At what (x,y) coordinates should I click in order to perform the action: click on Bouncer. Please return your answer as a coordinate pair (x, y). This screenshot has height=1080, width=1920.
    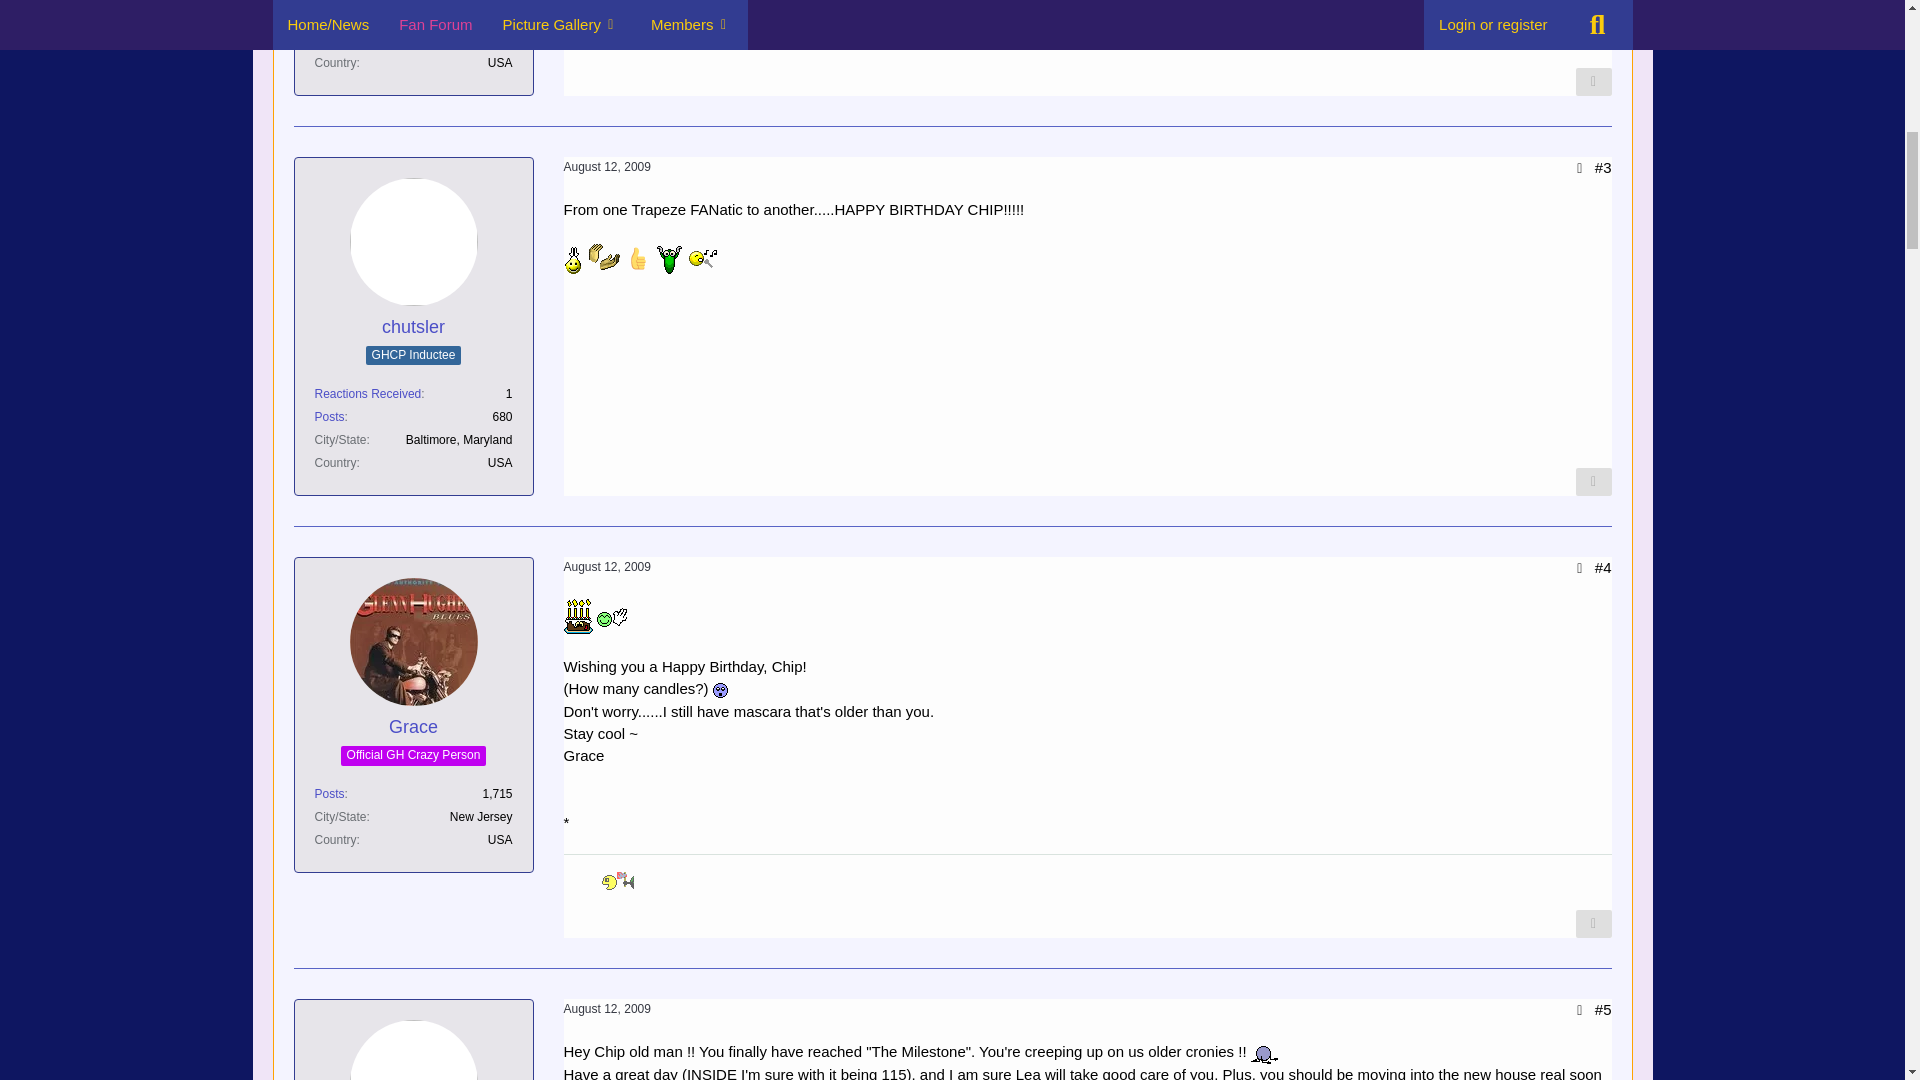
    Looking at the image, I should click on (670, 258).